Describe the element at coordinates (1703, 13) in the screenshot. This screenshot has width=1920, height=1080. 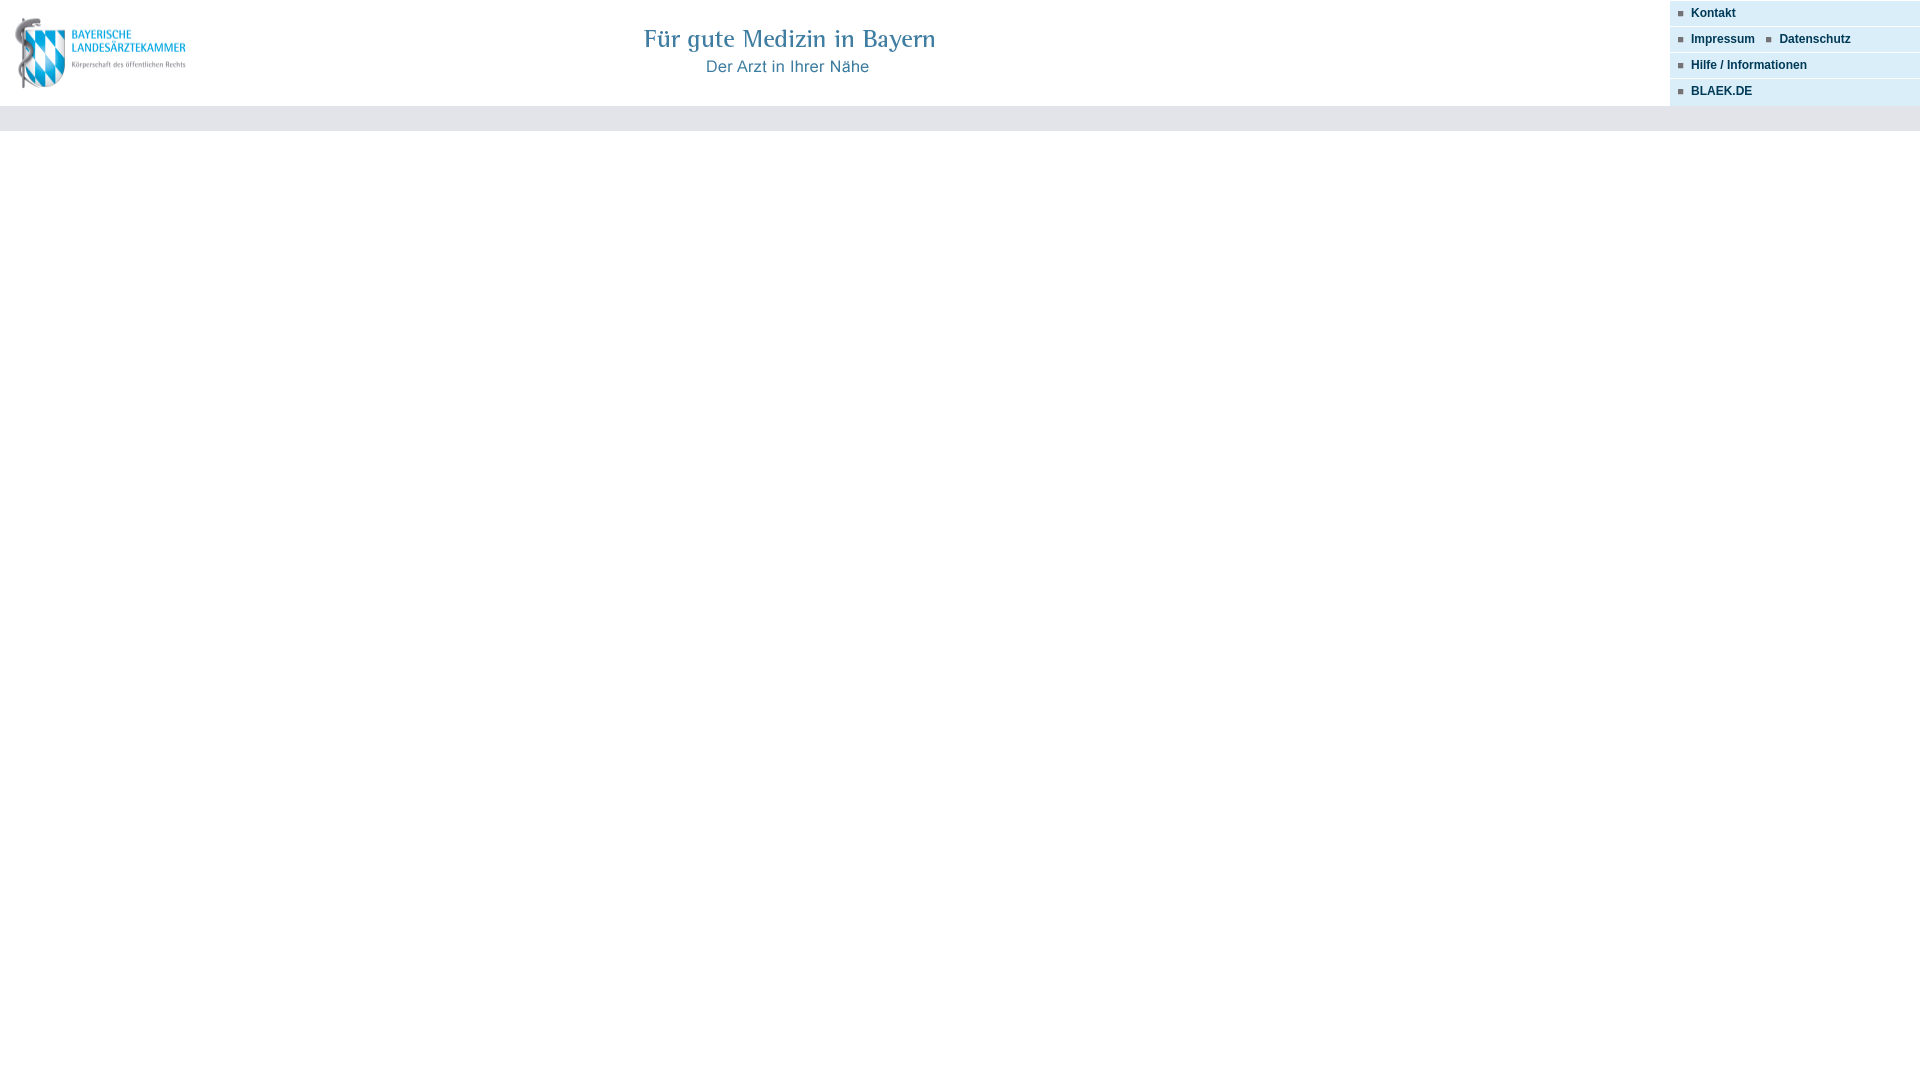
I see `Kontakt` at that location.